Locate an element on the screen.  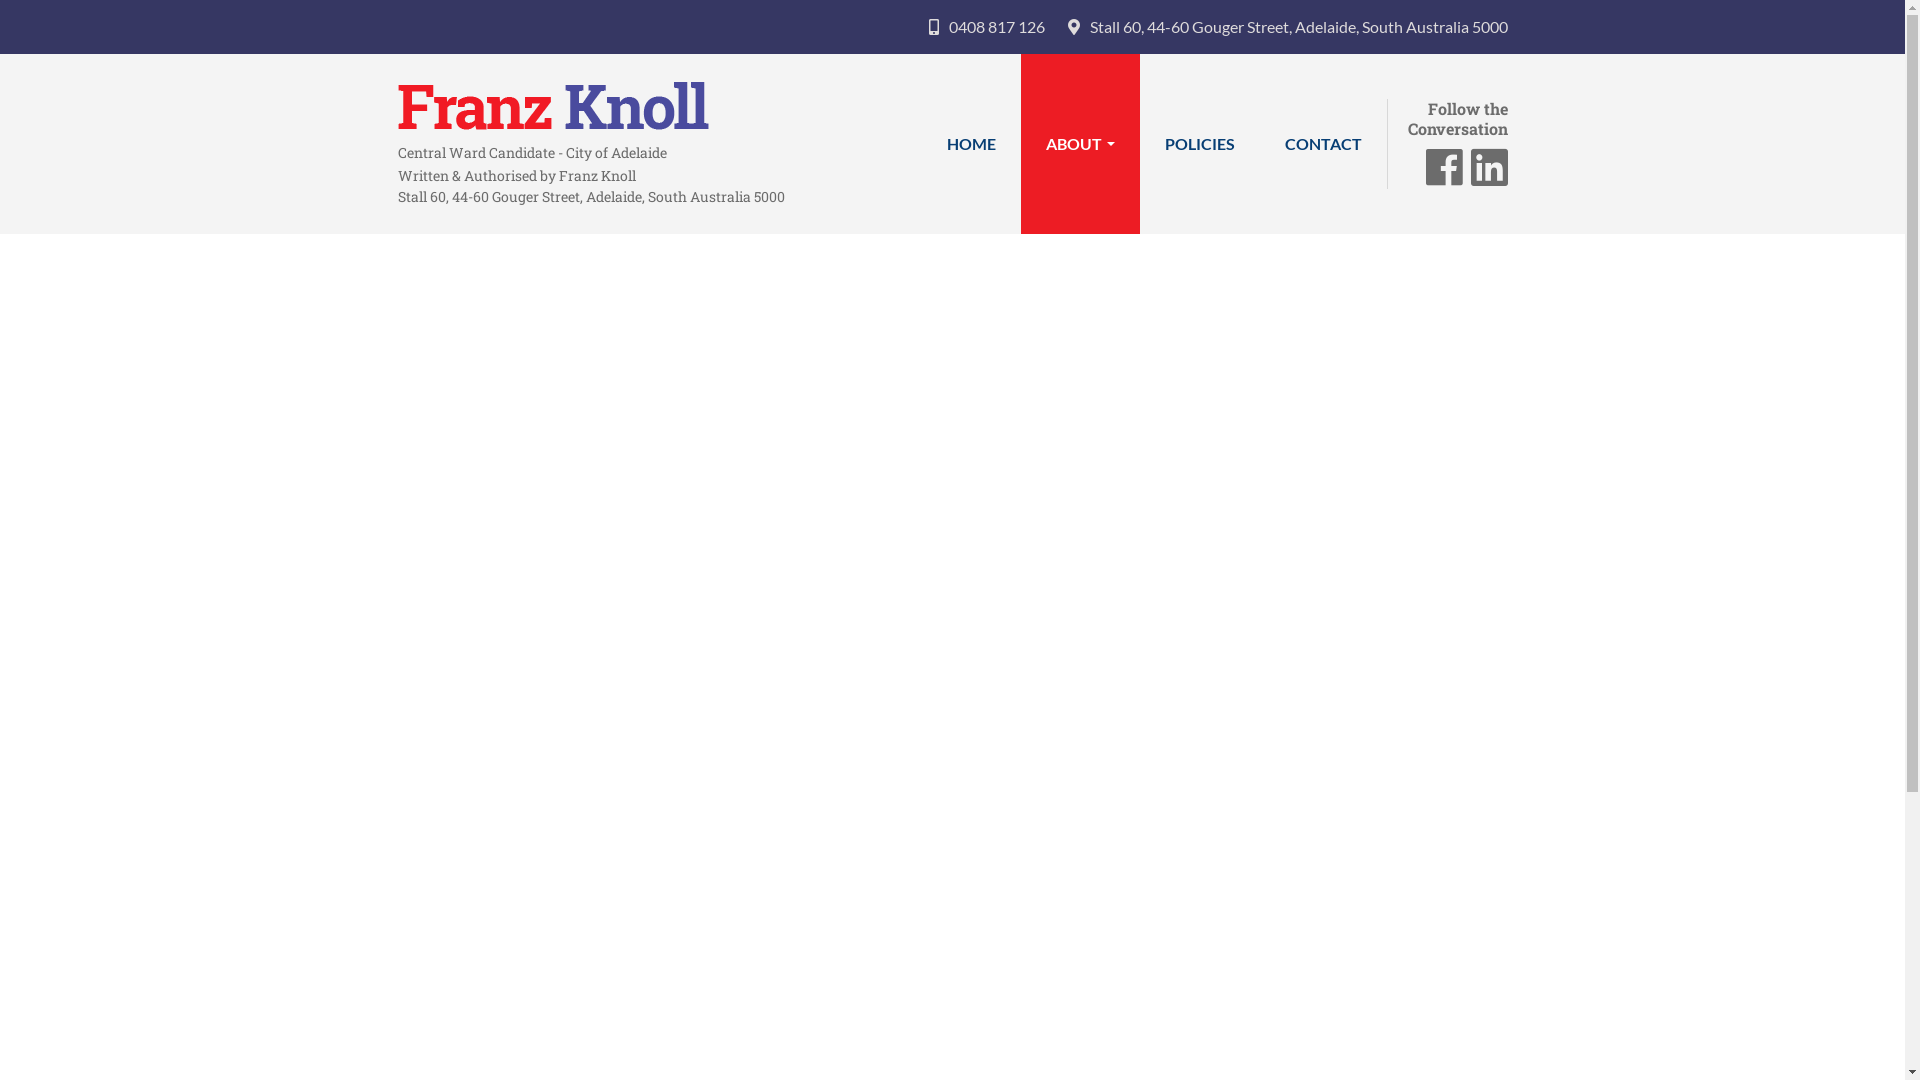
POLICIES is located at coordinates (1200, 144).